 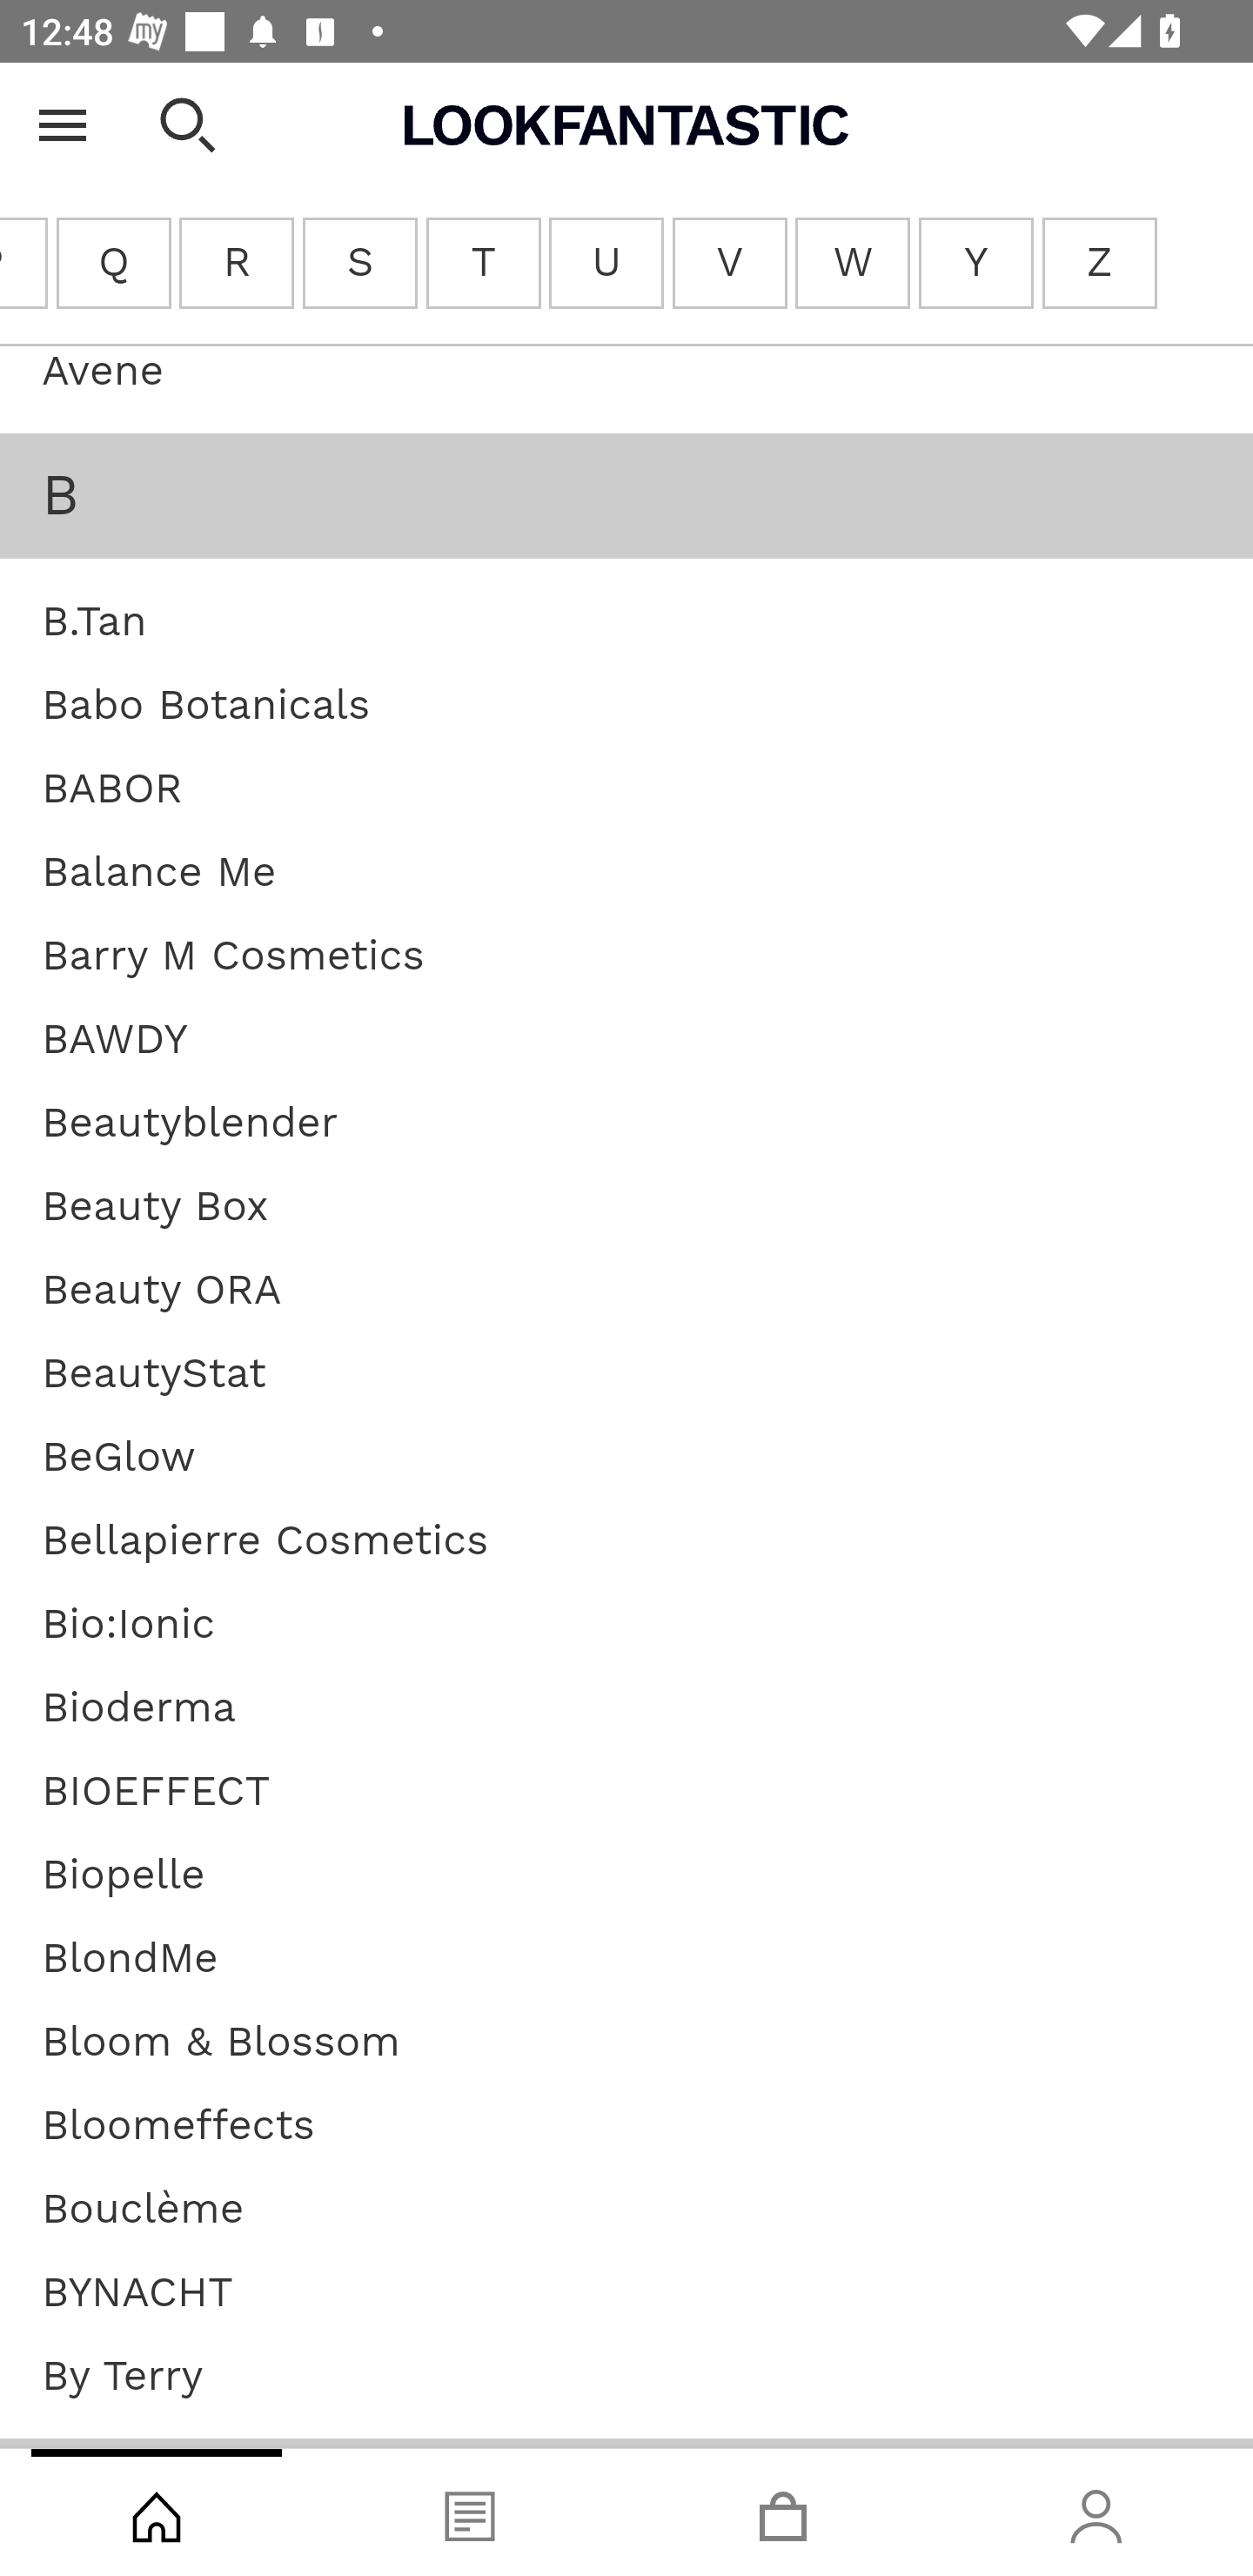 I want to click on Bloomeffects, so click(x=178, y=2127).